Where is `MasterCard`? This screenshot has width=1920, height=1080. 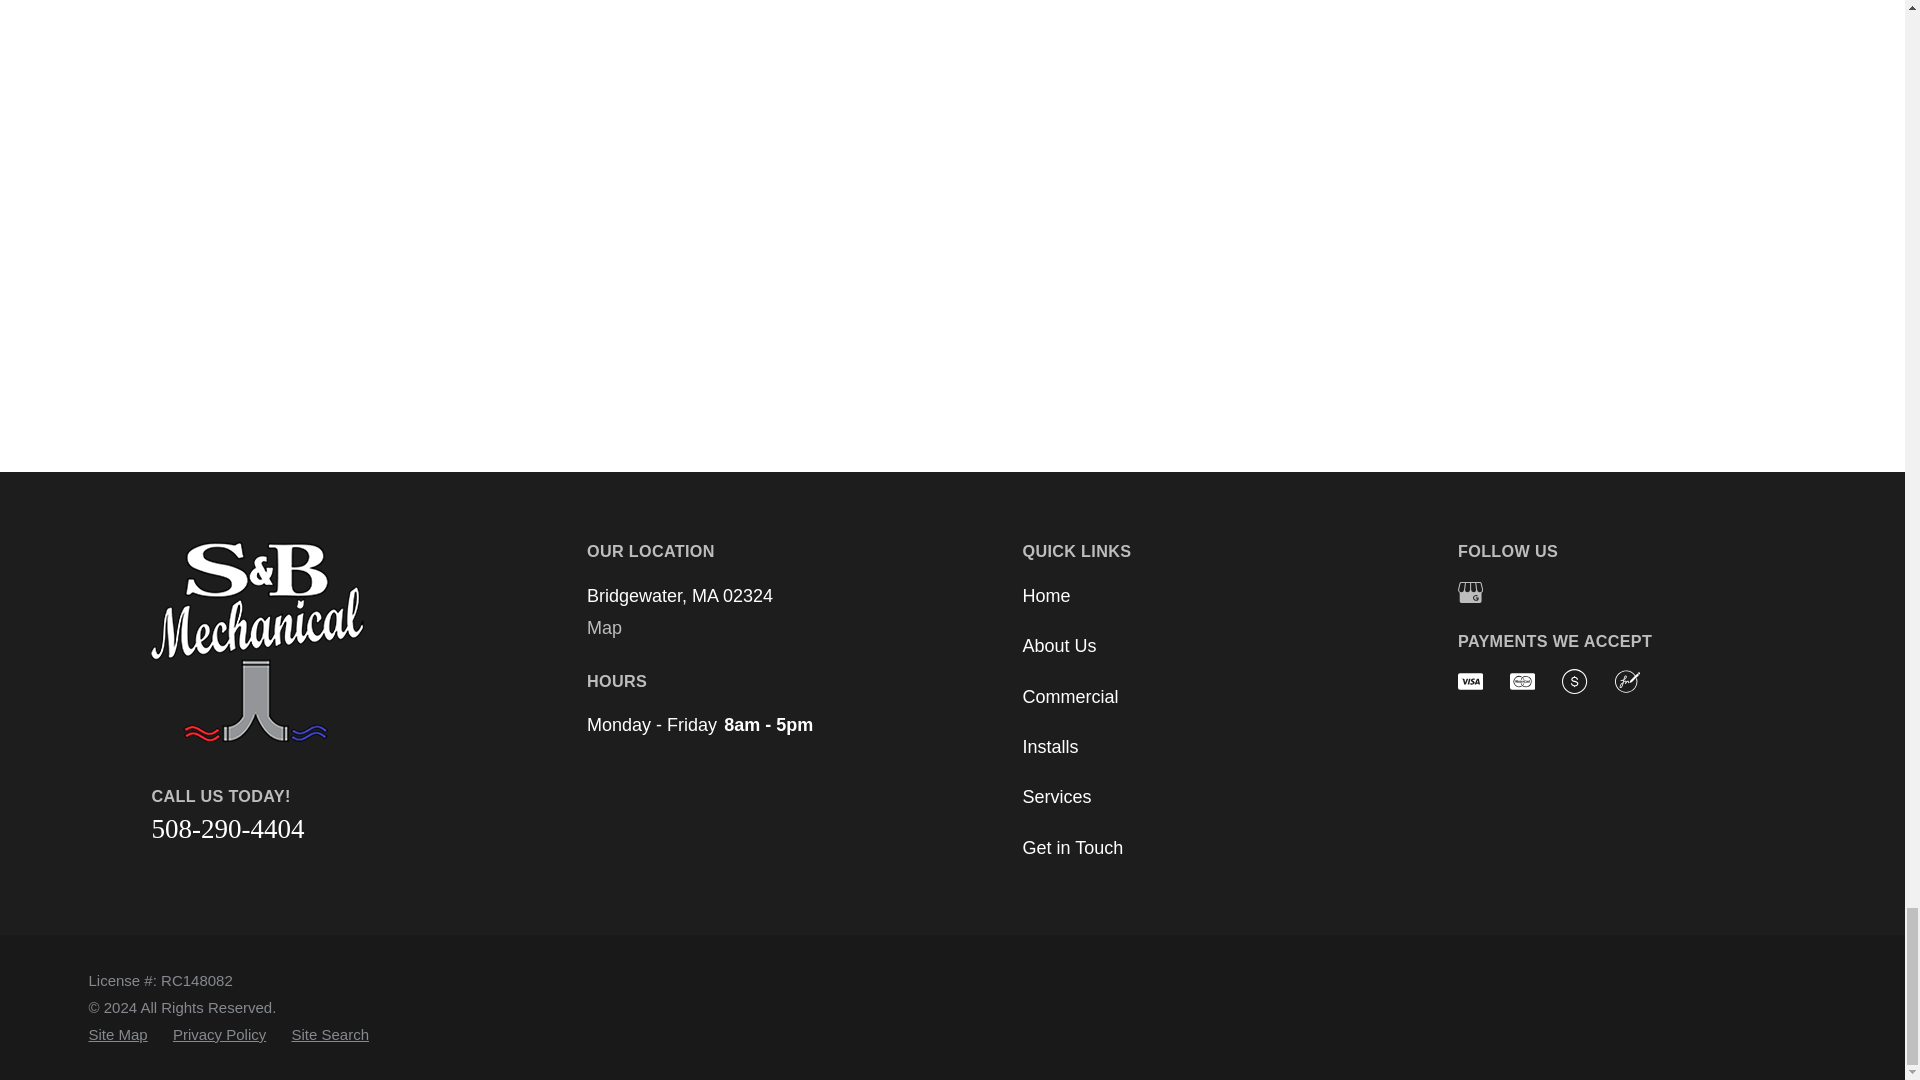
MasterCard is located at coordinates (1522, 681).